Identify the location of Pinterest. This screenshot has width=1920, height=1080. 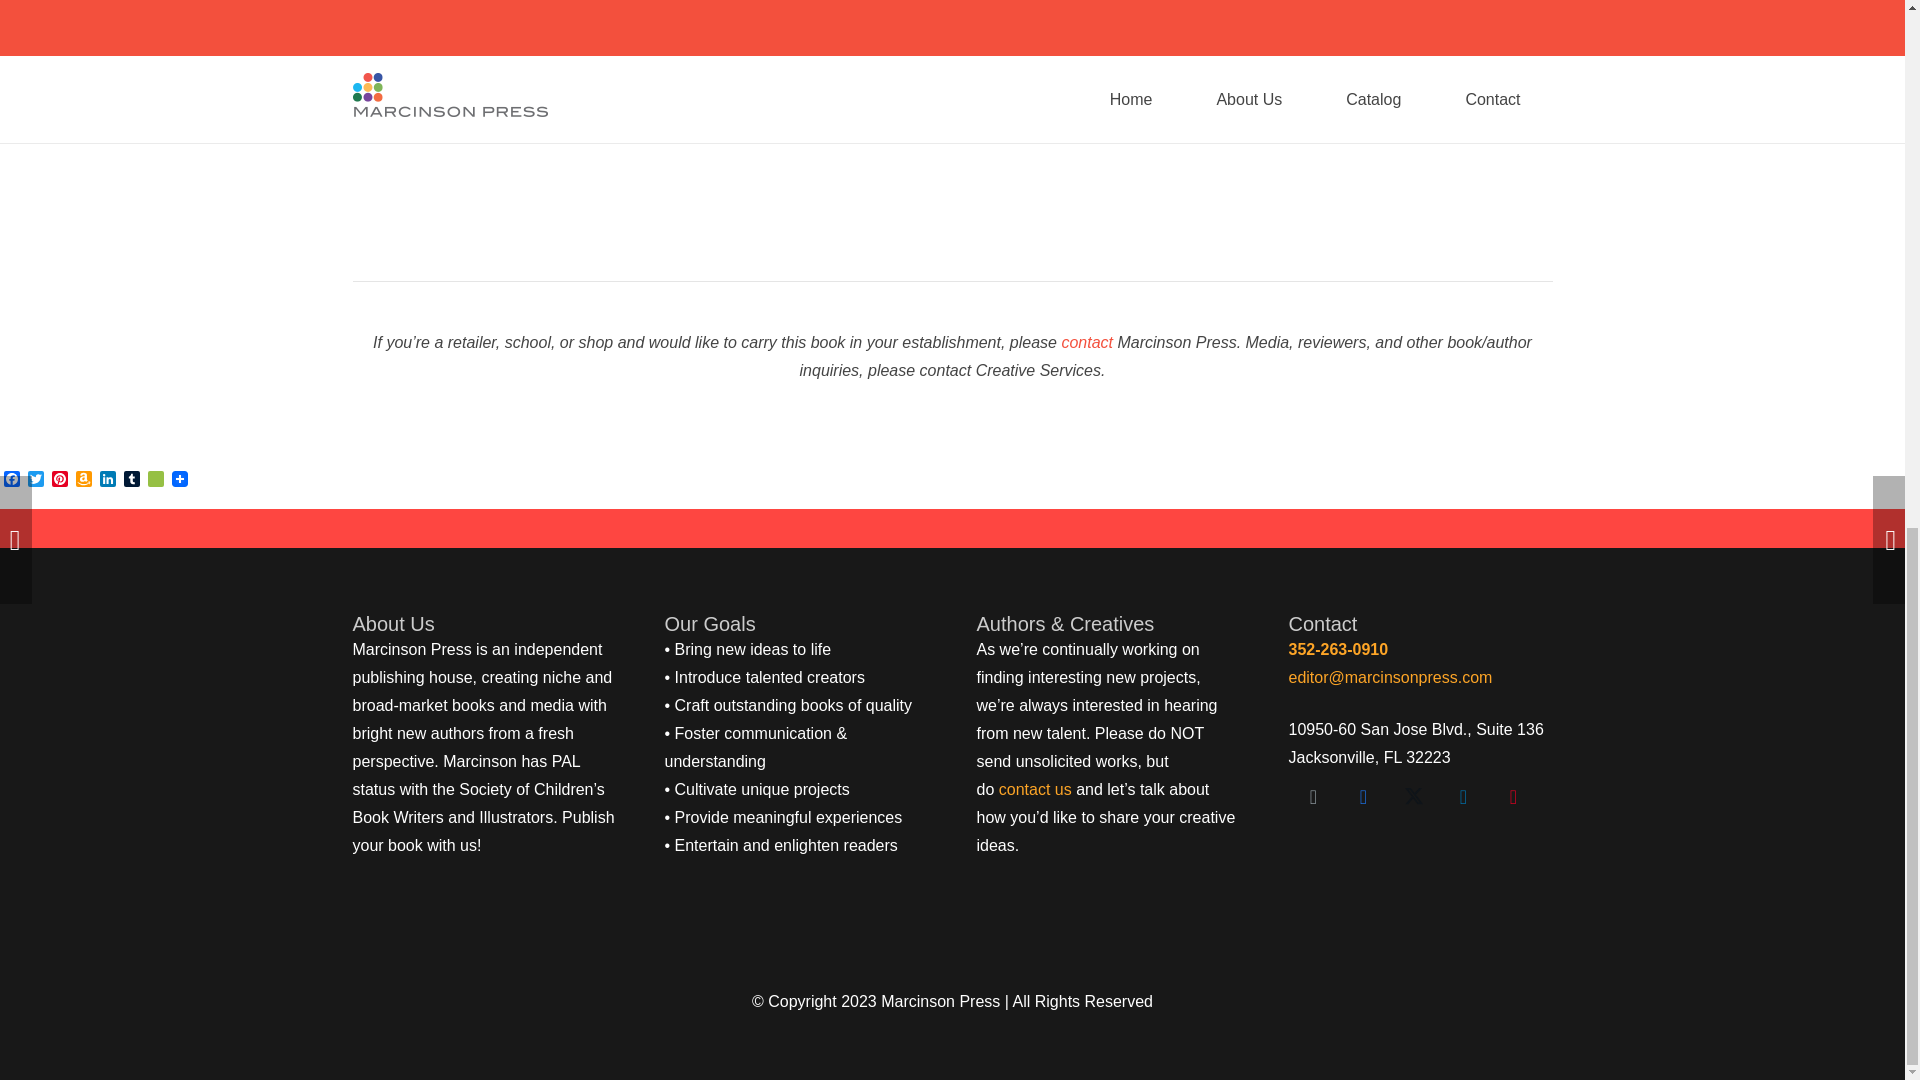
(60, 480).